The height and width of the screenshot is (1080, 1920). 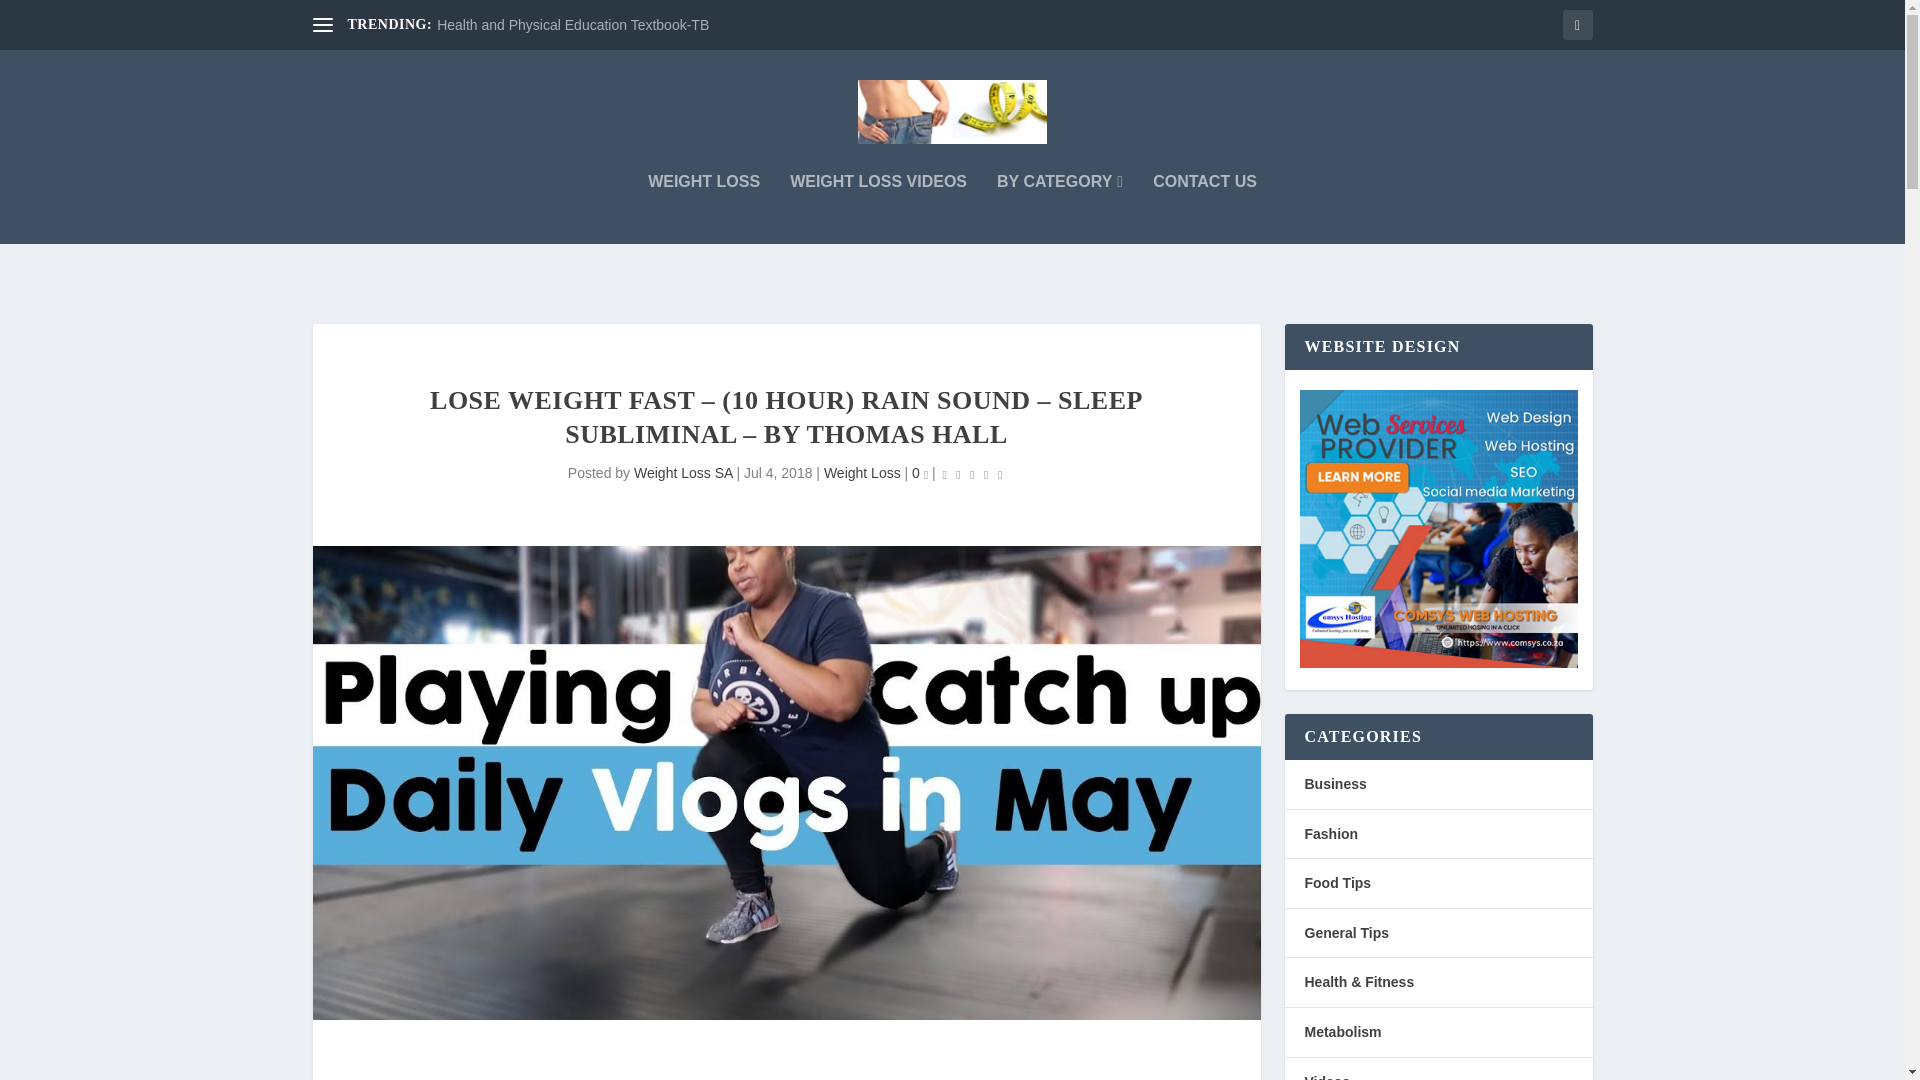 What do you see at coordinates (878, 208) in the screenshot?
I see `WEIGHT LOSS VIDEOS` at bounding box center [878, 208].